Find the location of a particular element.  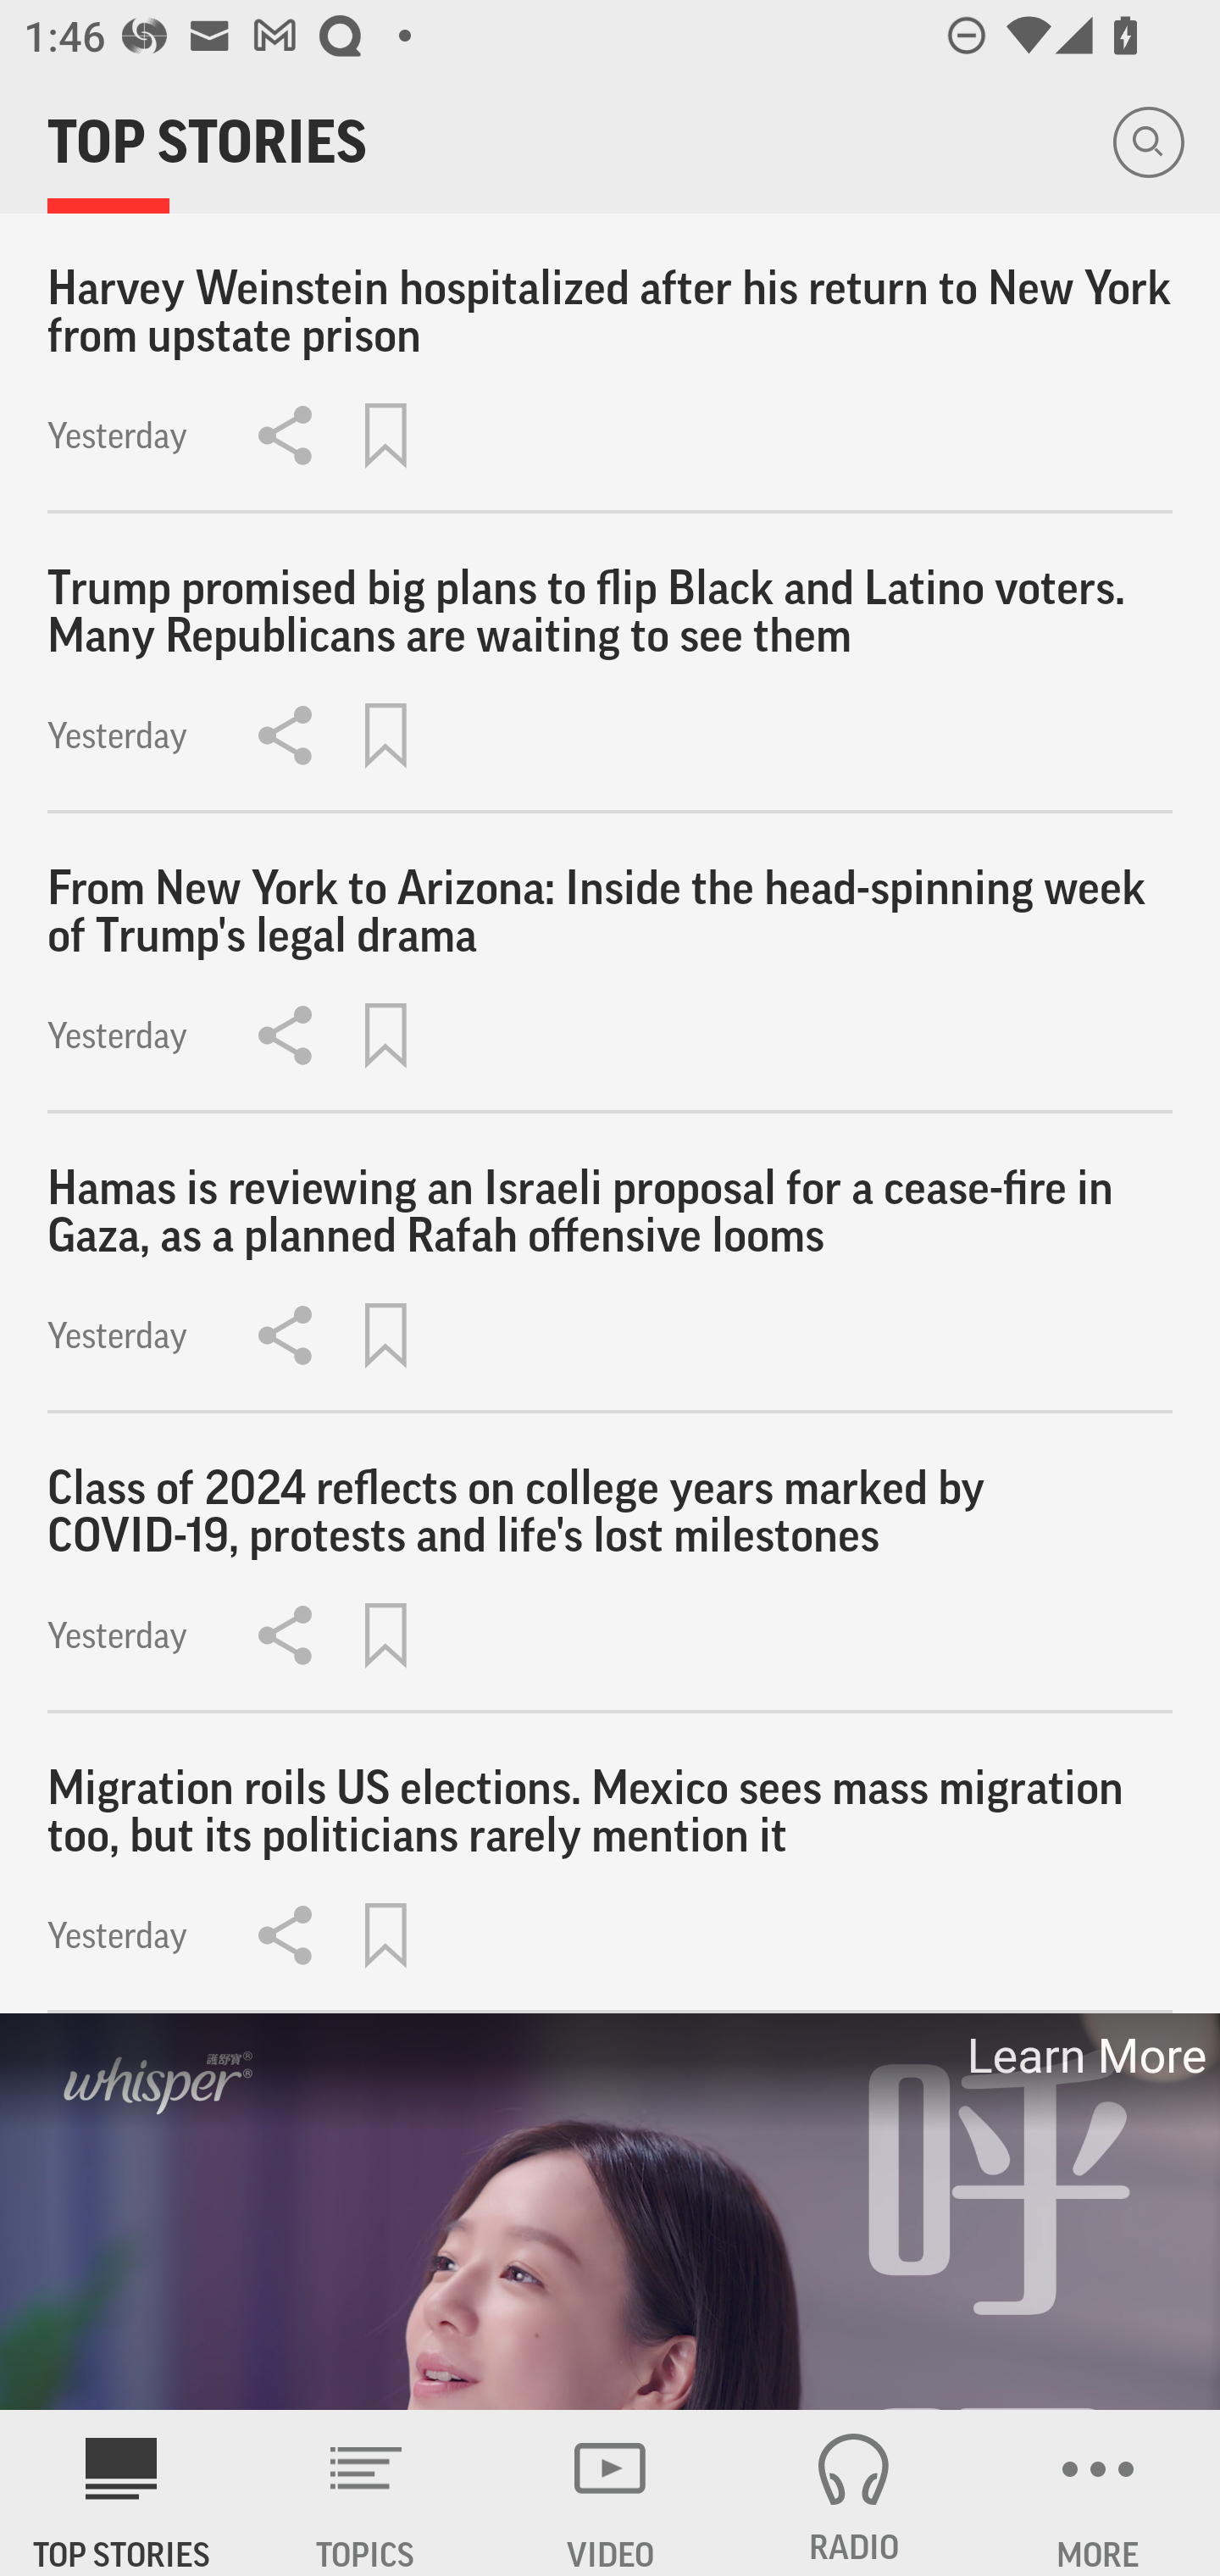

MORE is located at coordinates (1098, 2493).